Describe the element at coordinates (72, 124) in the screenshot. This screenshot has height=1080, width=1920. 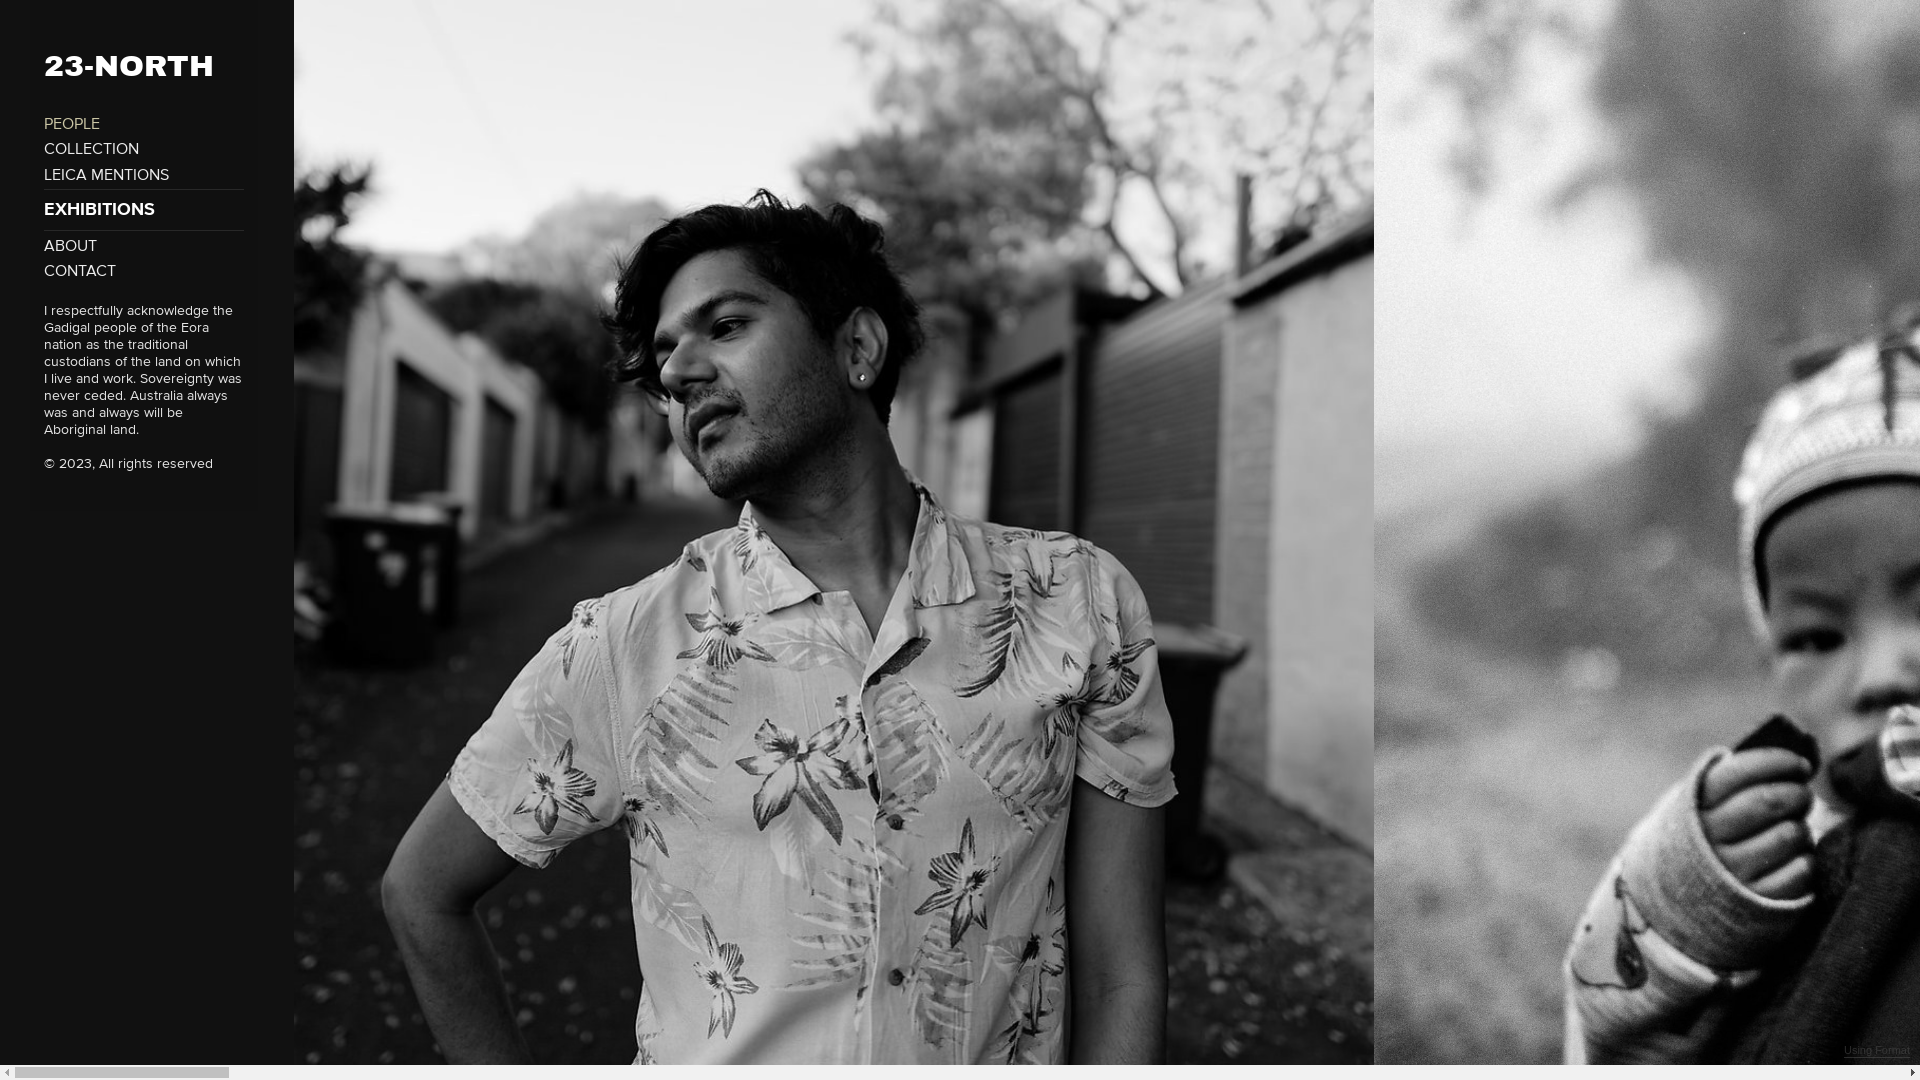
I see `PEOPLE` at that location.